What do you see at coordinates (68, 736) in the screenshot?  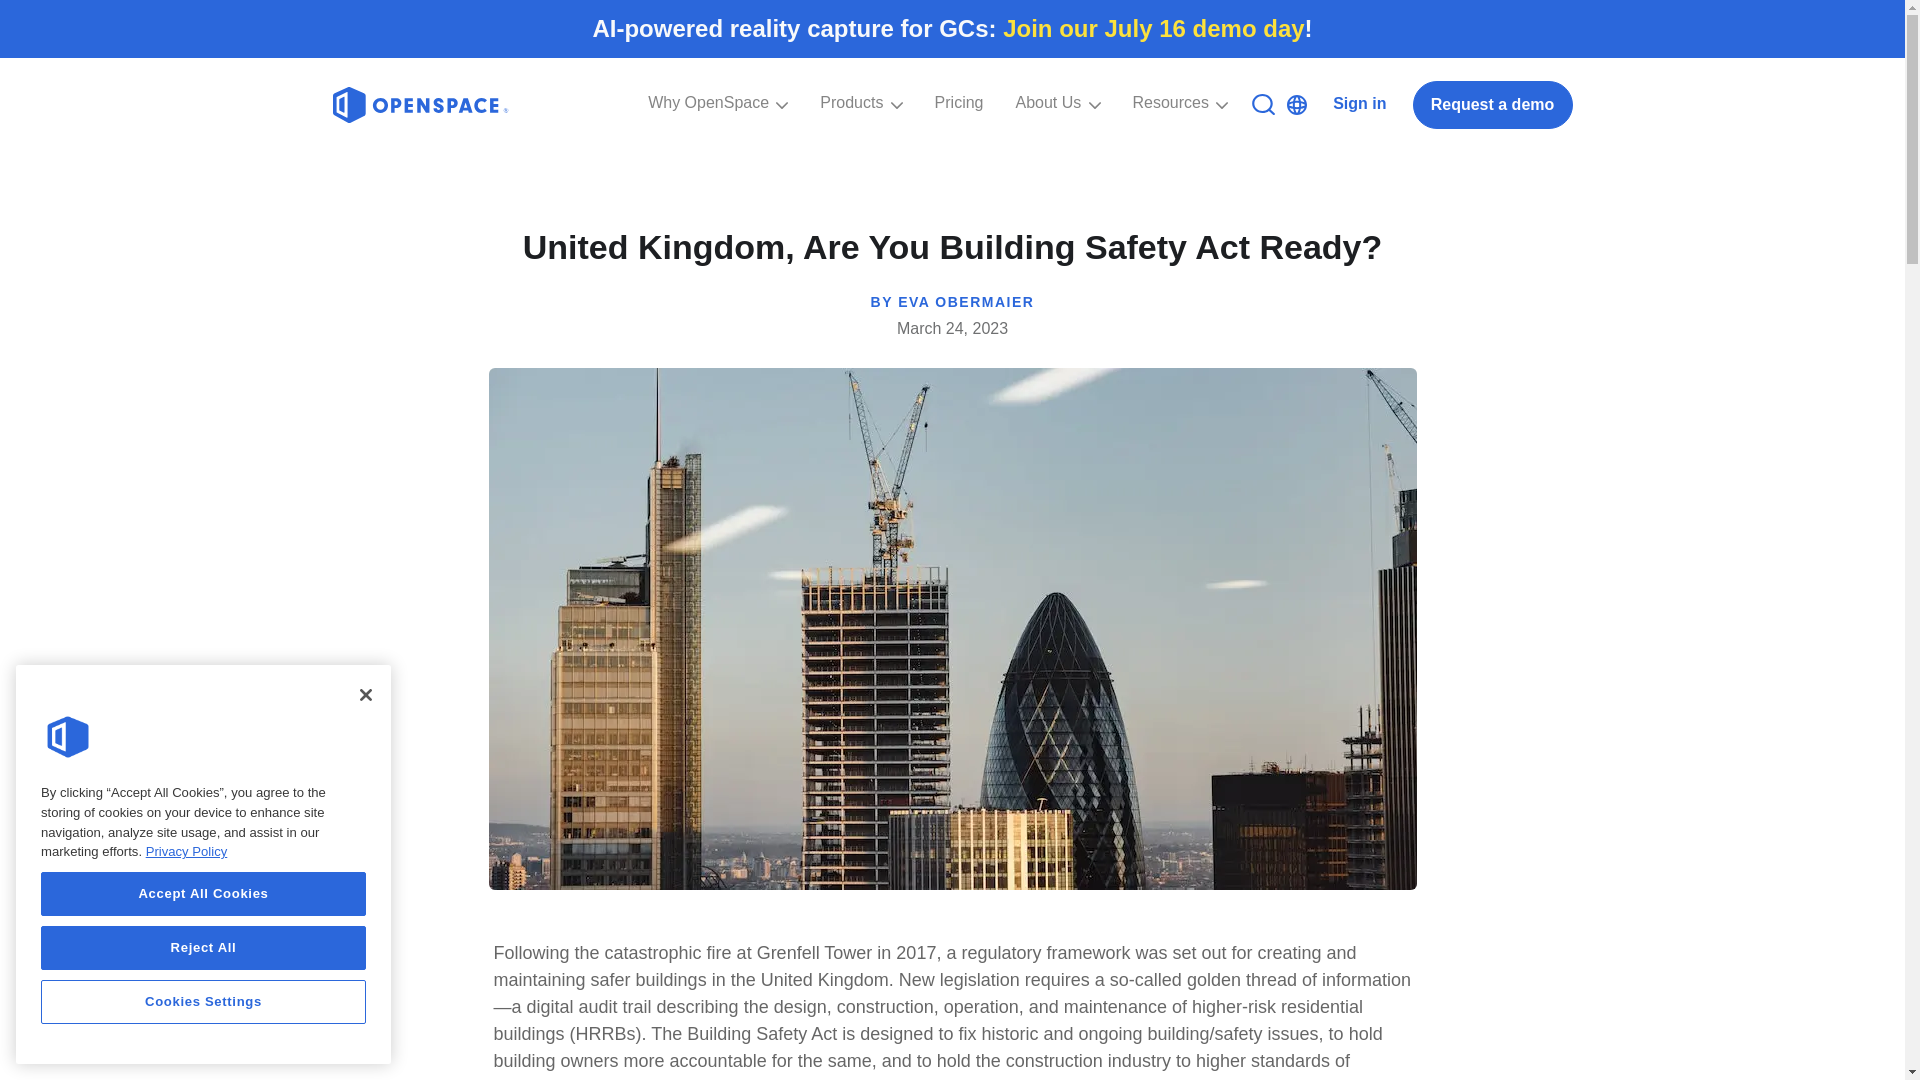 I see `OpenSpace` at bounding box center [68, 736].